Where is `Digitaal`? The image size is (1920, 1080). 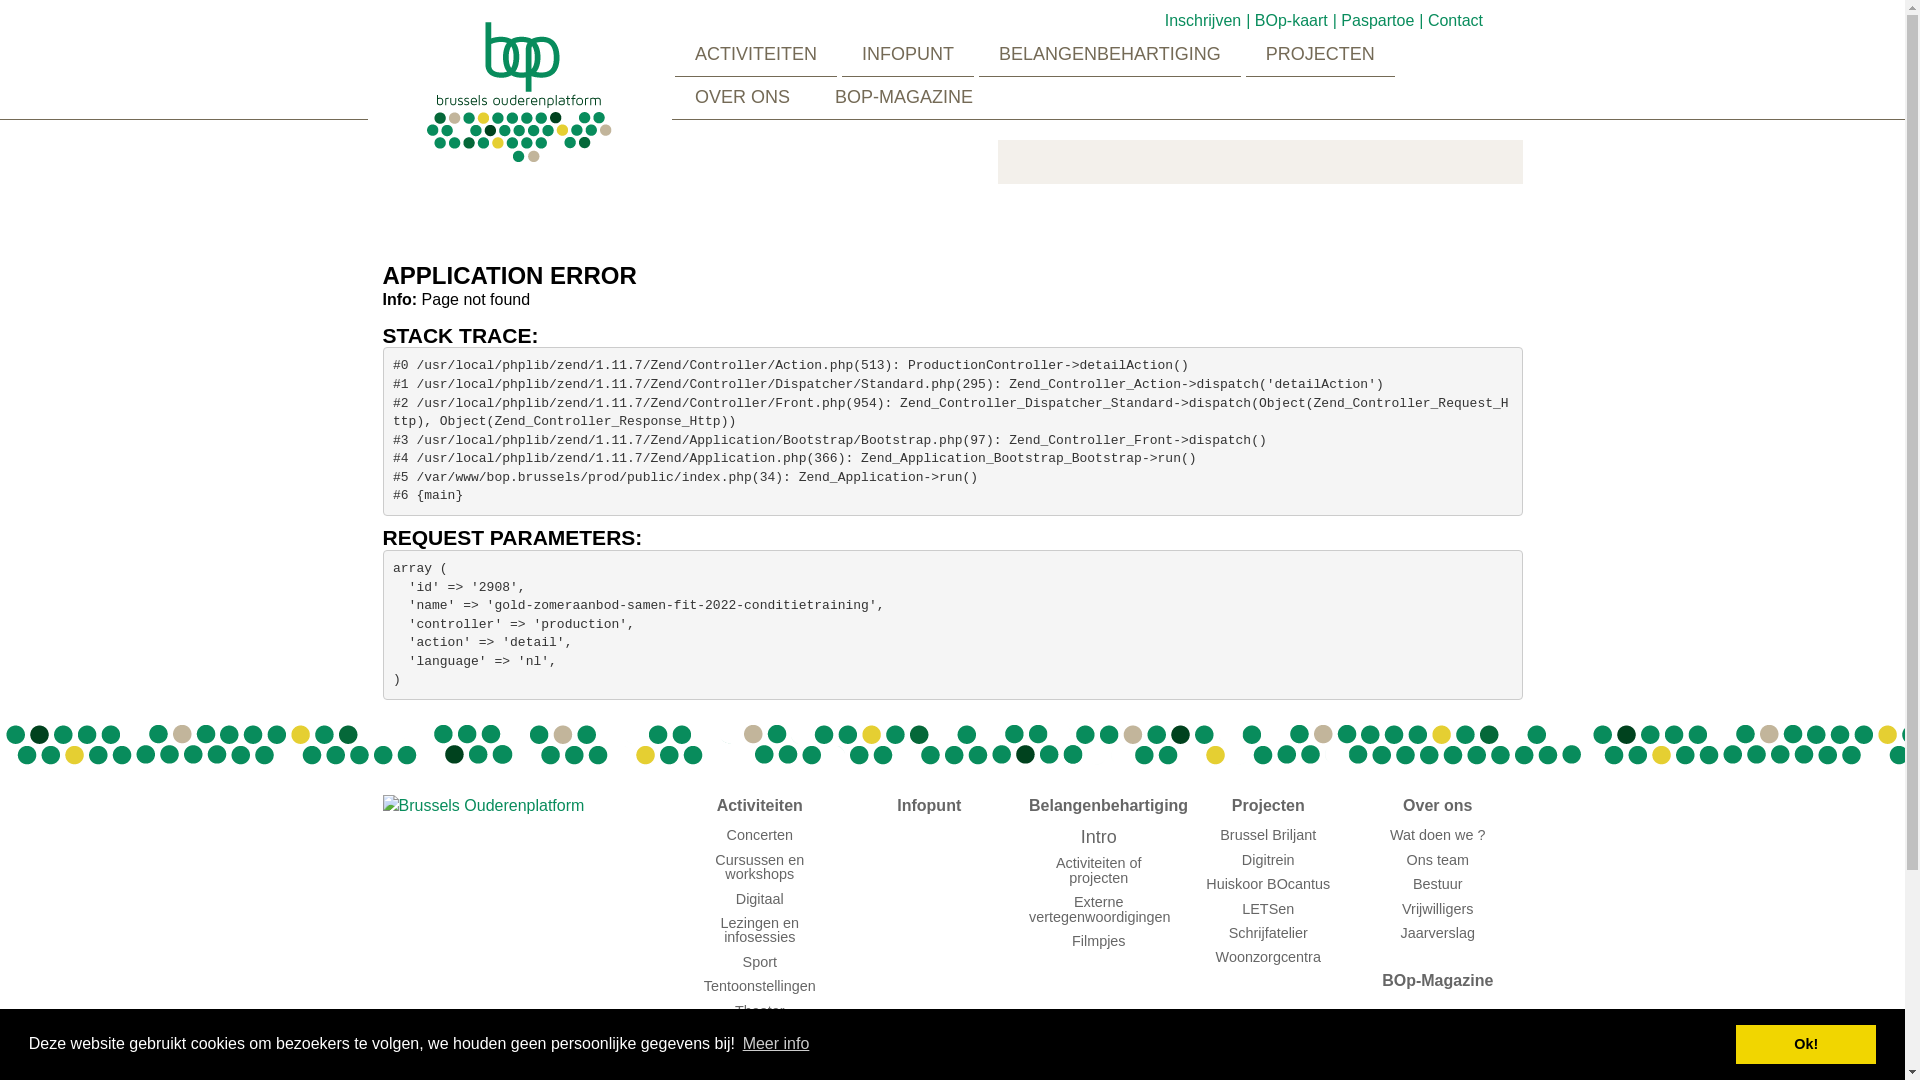 Digitaal is located at coordinates (760, 899).